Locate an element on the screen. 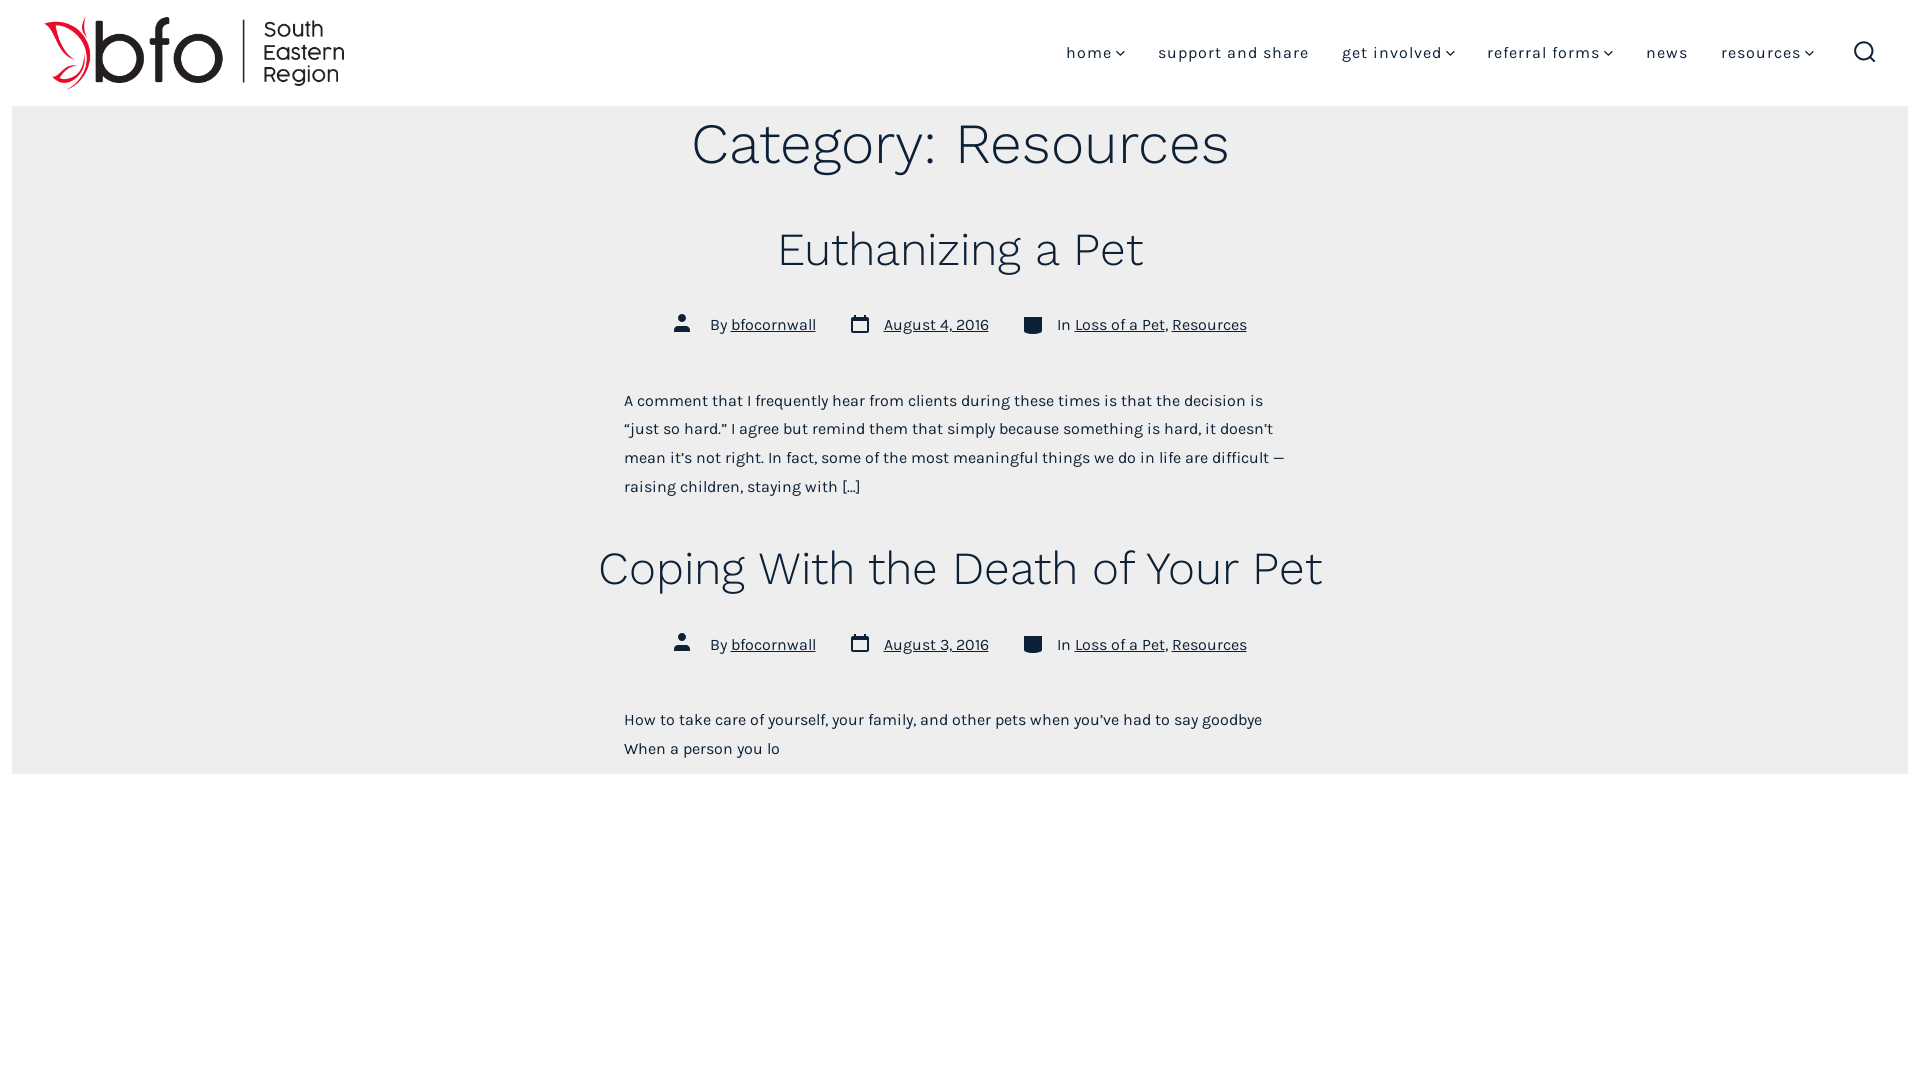 This screenshot has height=1080, width=1920. Euthanizing a Pet is located at coordinates (960, 249).